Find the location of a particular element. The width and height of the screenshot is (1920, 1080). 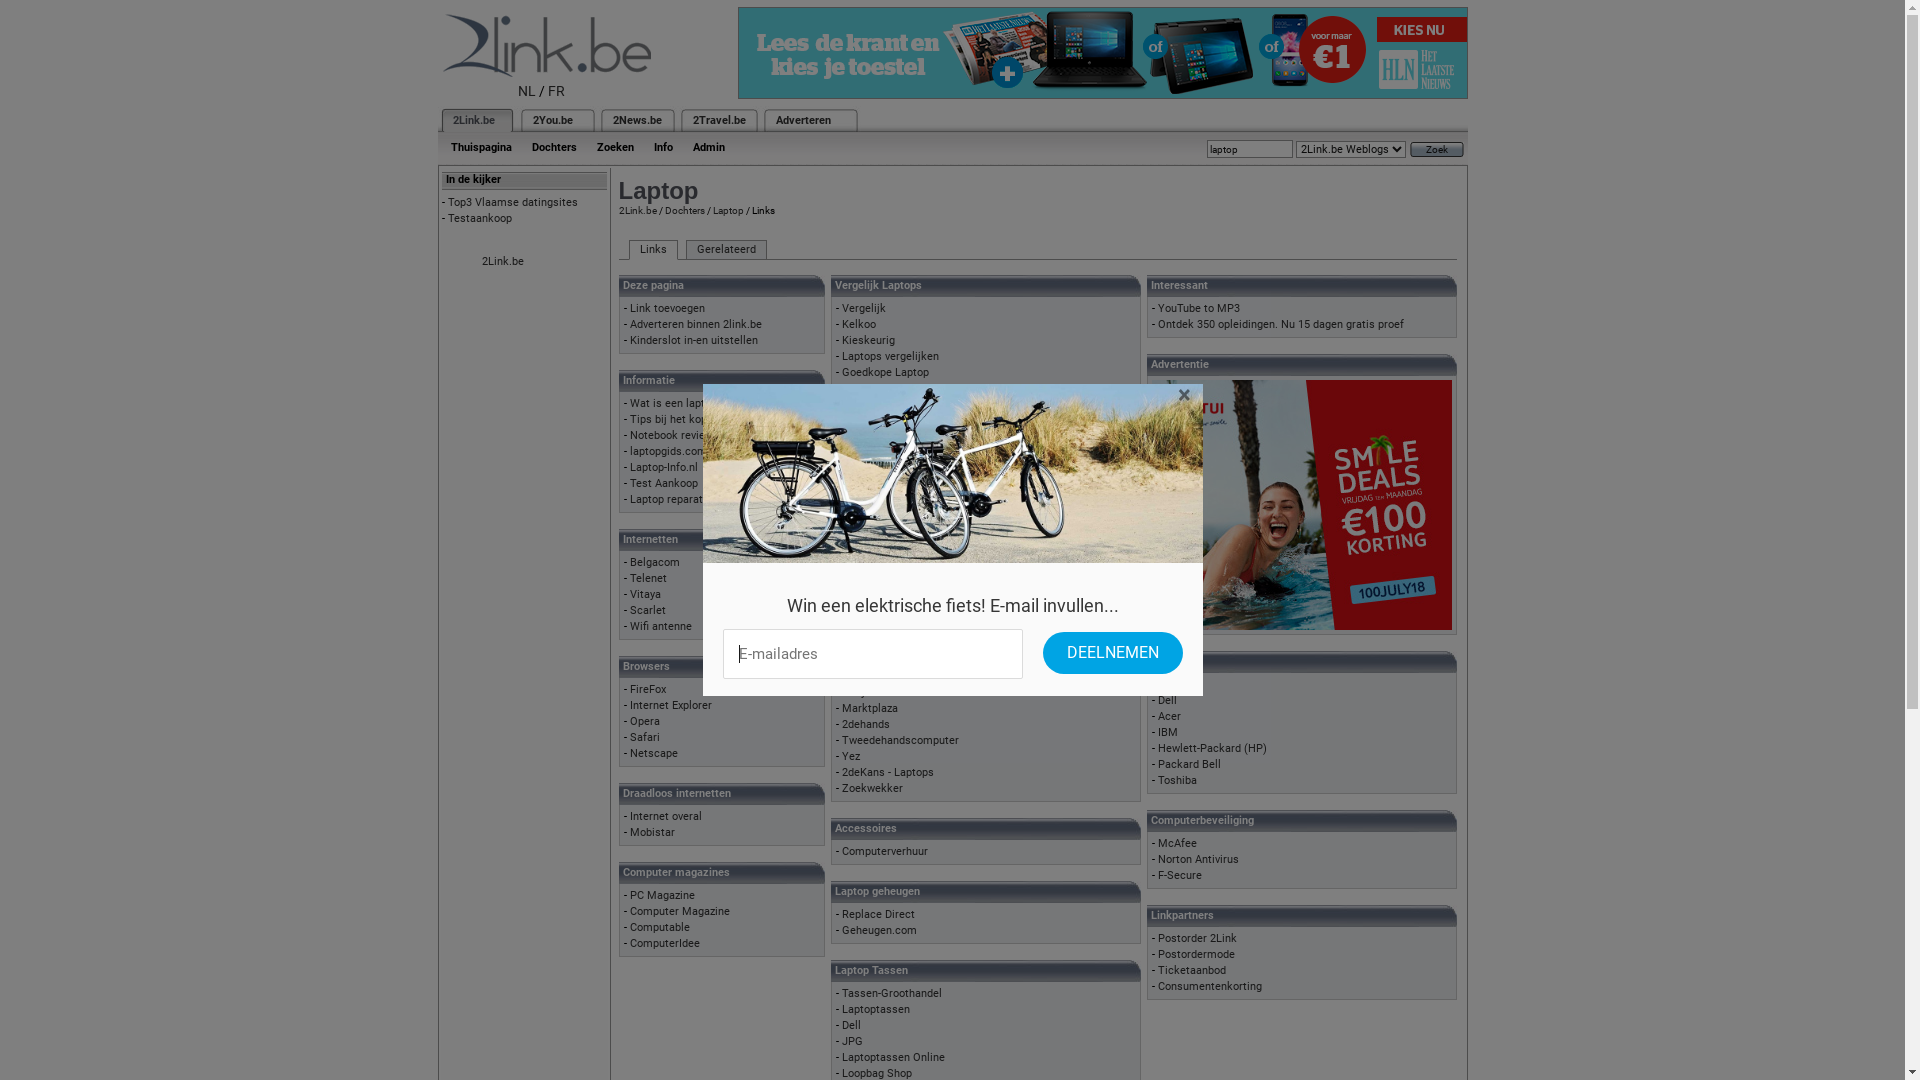

IBM is located at coordinates (1168, 732).